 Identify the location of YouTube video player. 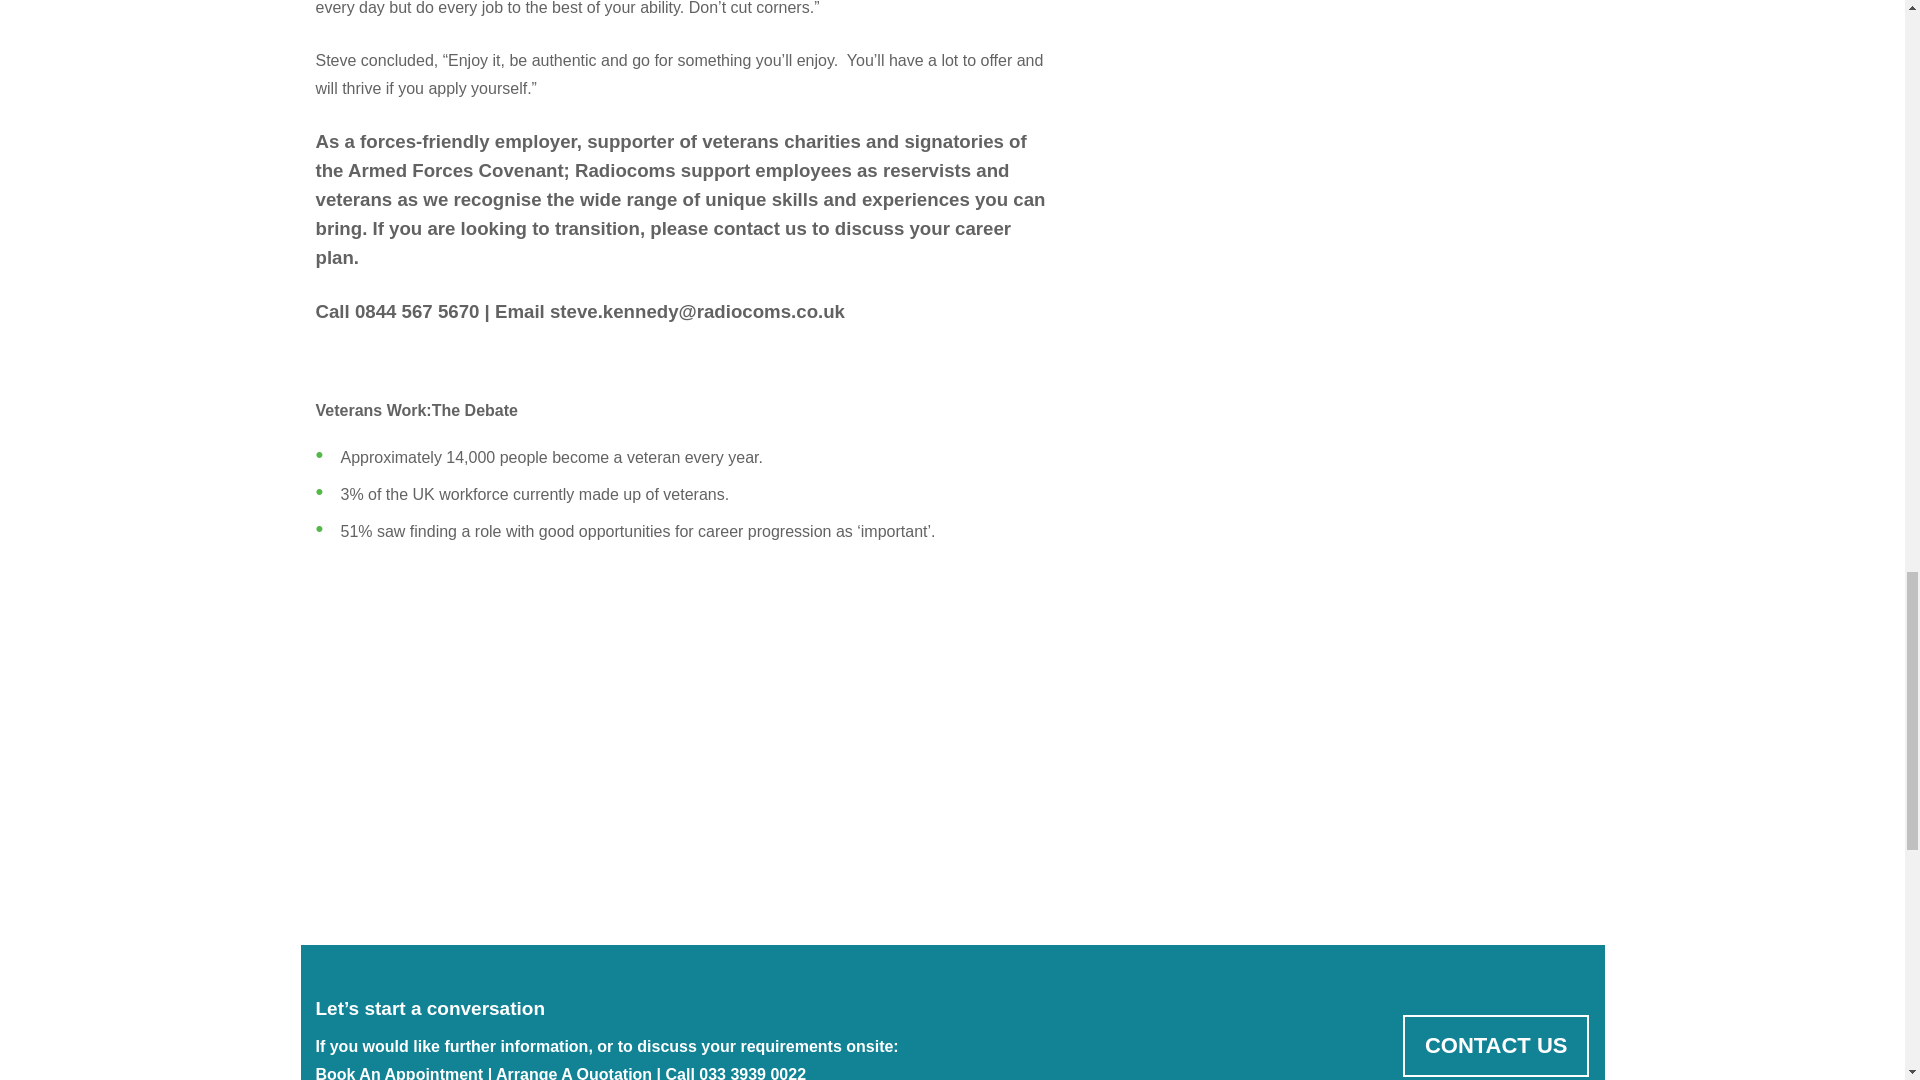
(596, 730).